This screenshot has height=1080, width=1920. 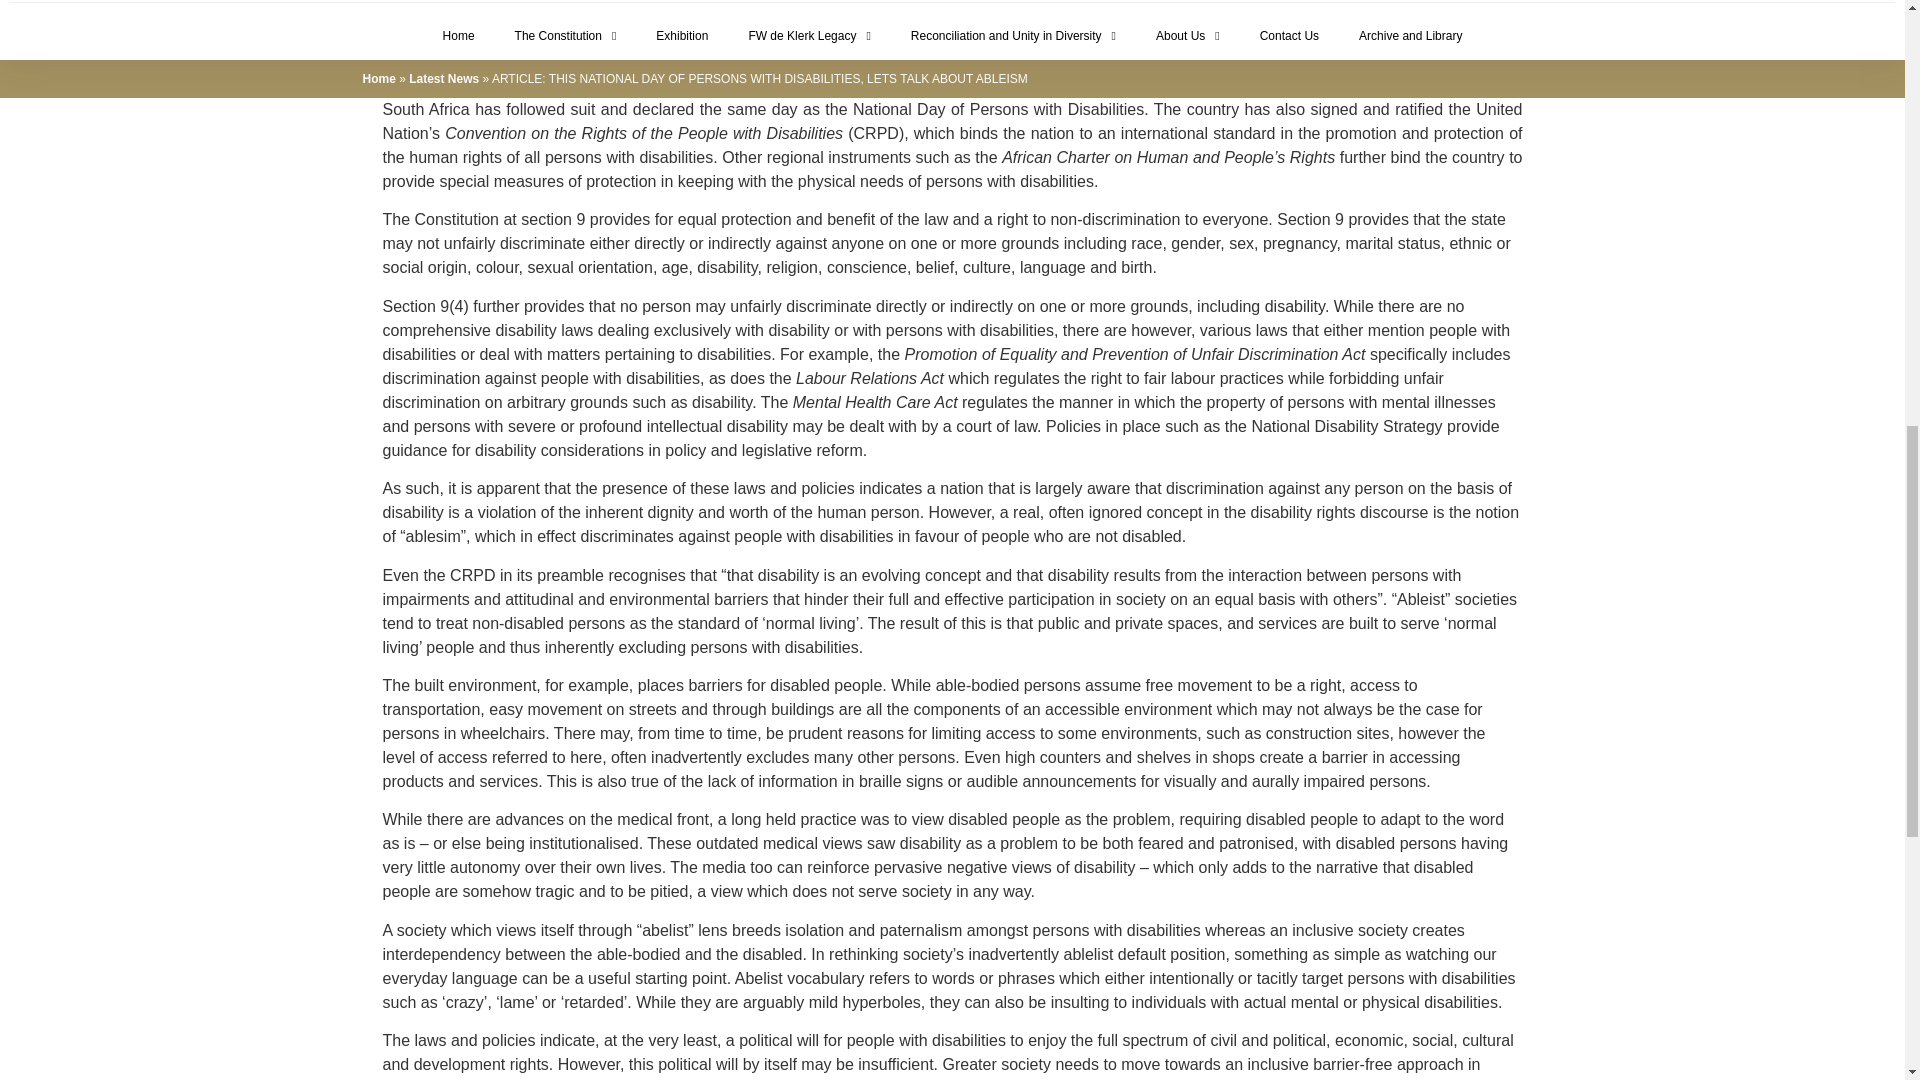 I want to click on Exhibition, so click(x=681, y=36).